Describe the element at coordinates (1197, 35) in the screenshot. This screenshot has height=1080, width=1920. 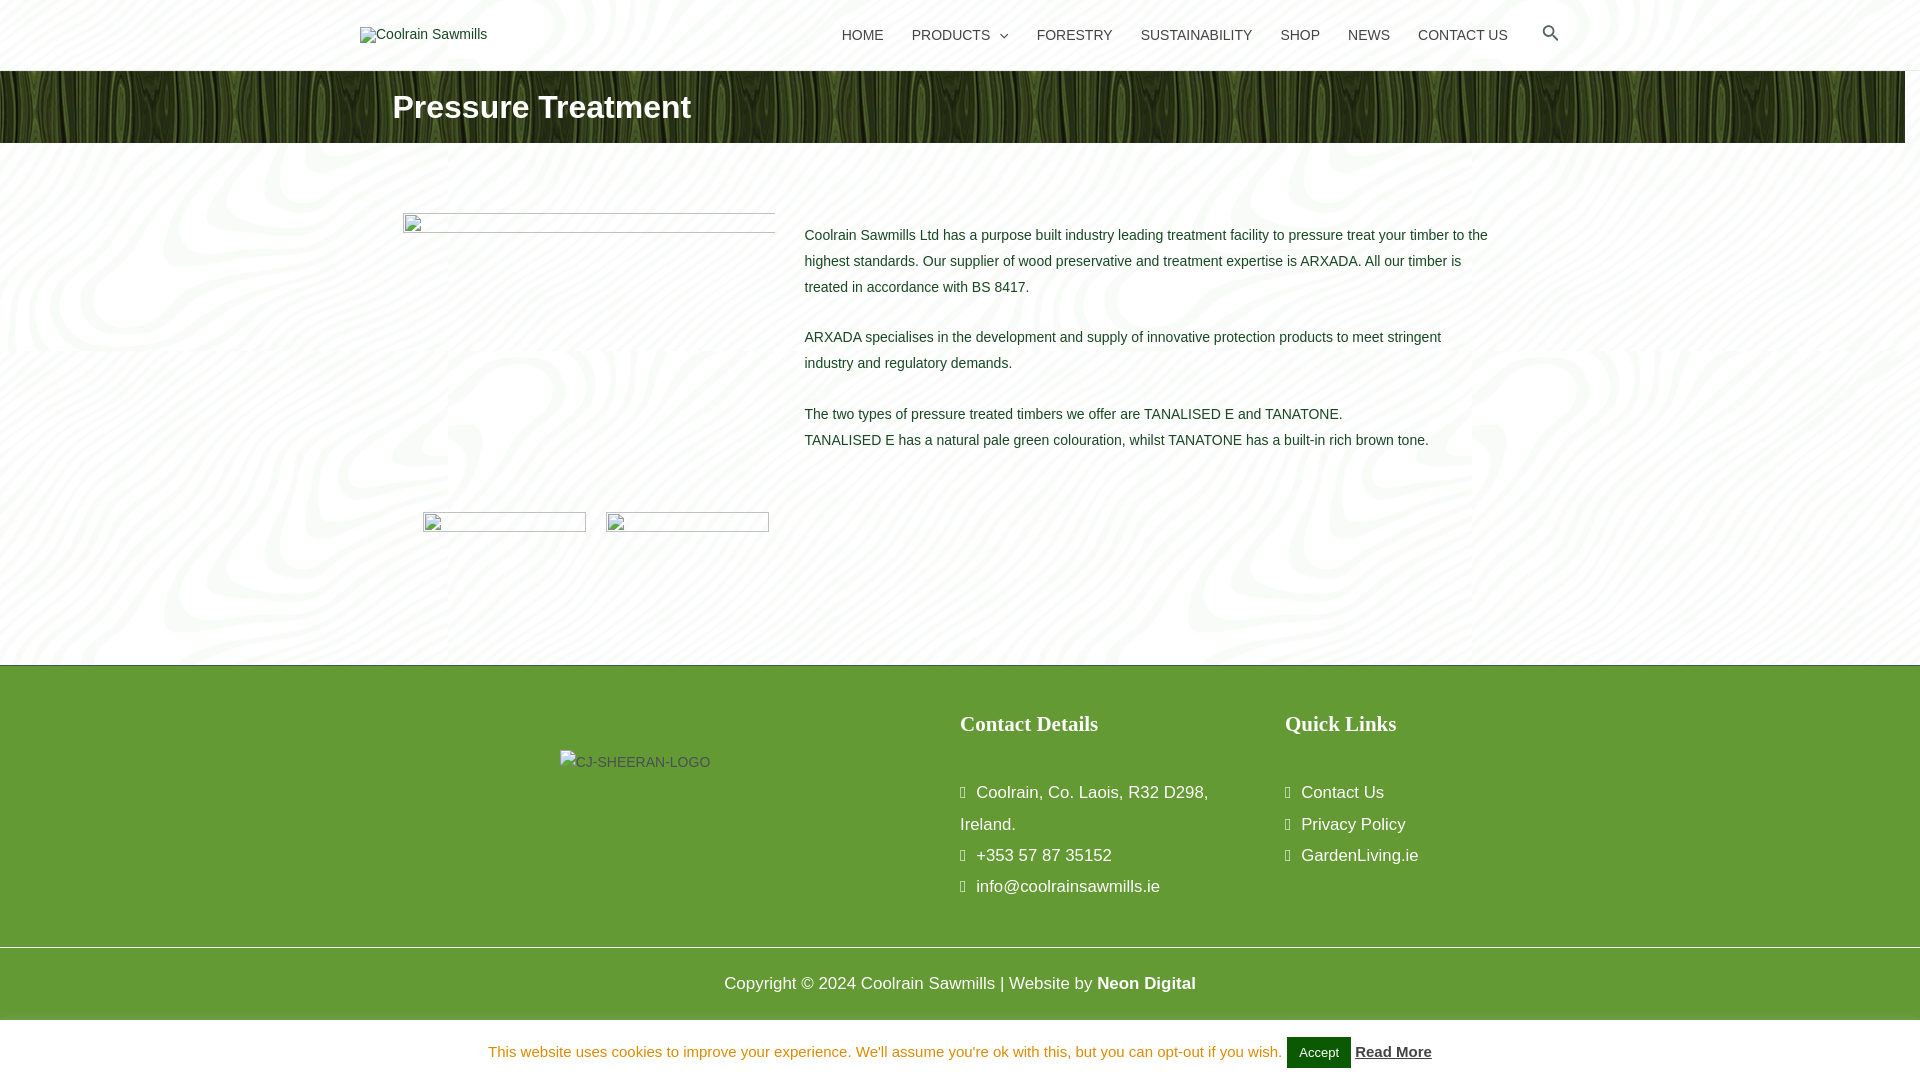
I see `SUSTAINABILITY` at that location.